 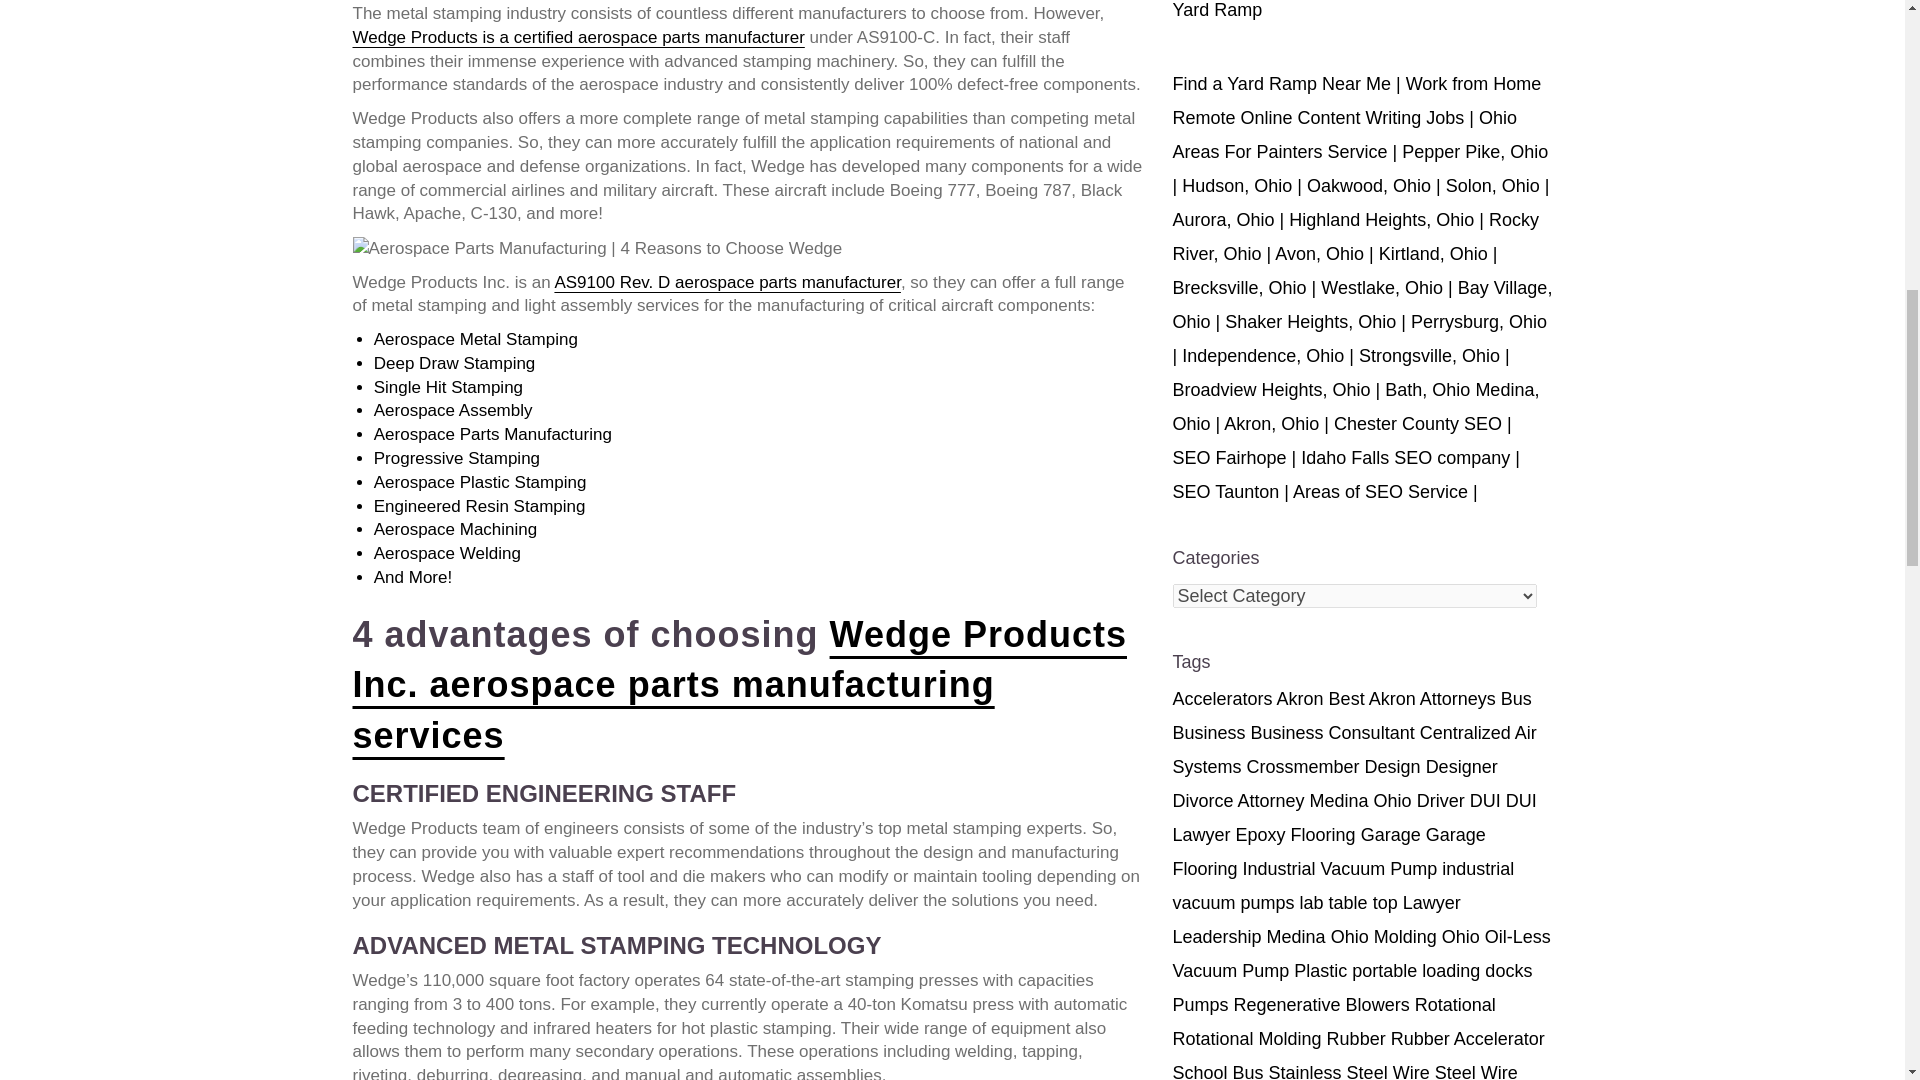 What do you see at coordinates (1216, 10) in the screenshot?
I see `Yard Ramp` at bounding box center [1216, 10].